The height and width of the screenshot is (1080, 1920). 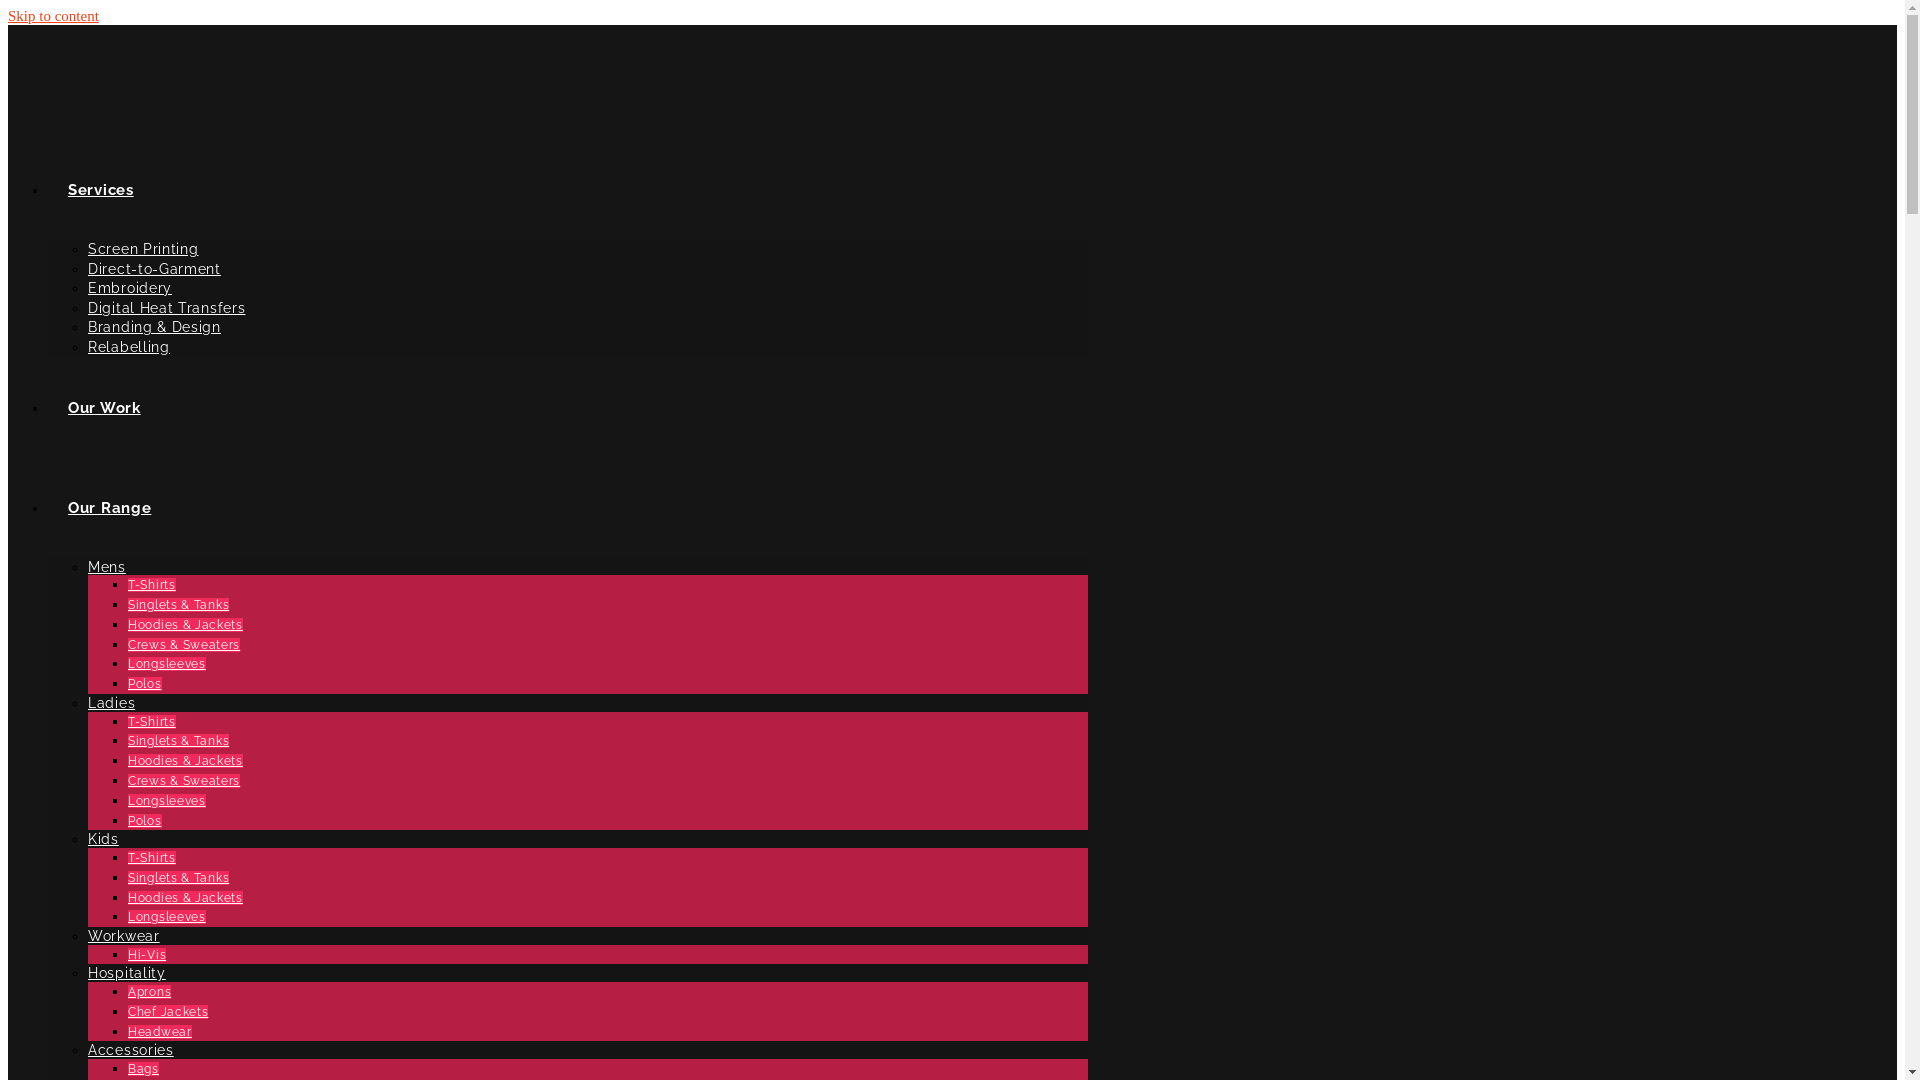 I want to click on Skip to content, so click(x=54, y=16).